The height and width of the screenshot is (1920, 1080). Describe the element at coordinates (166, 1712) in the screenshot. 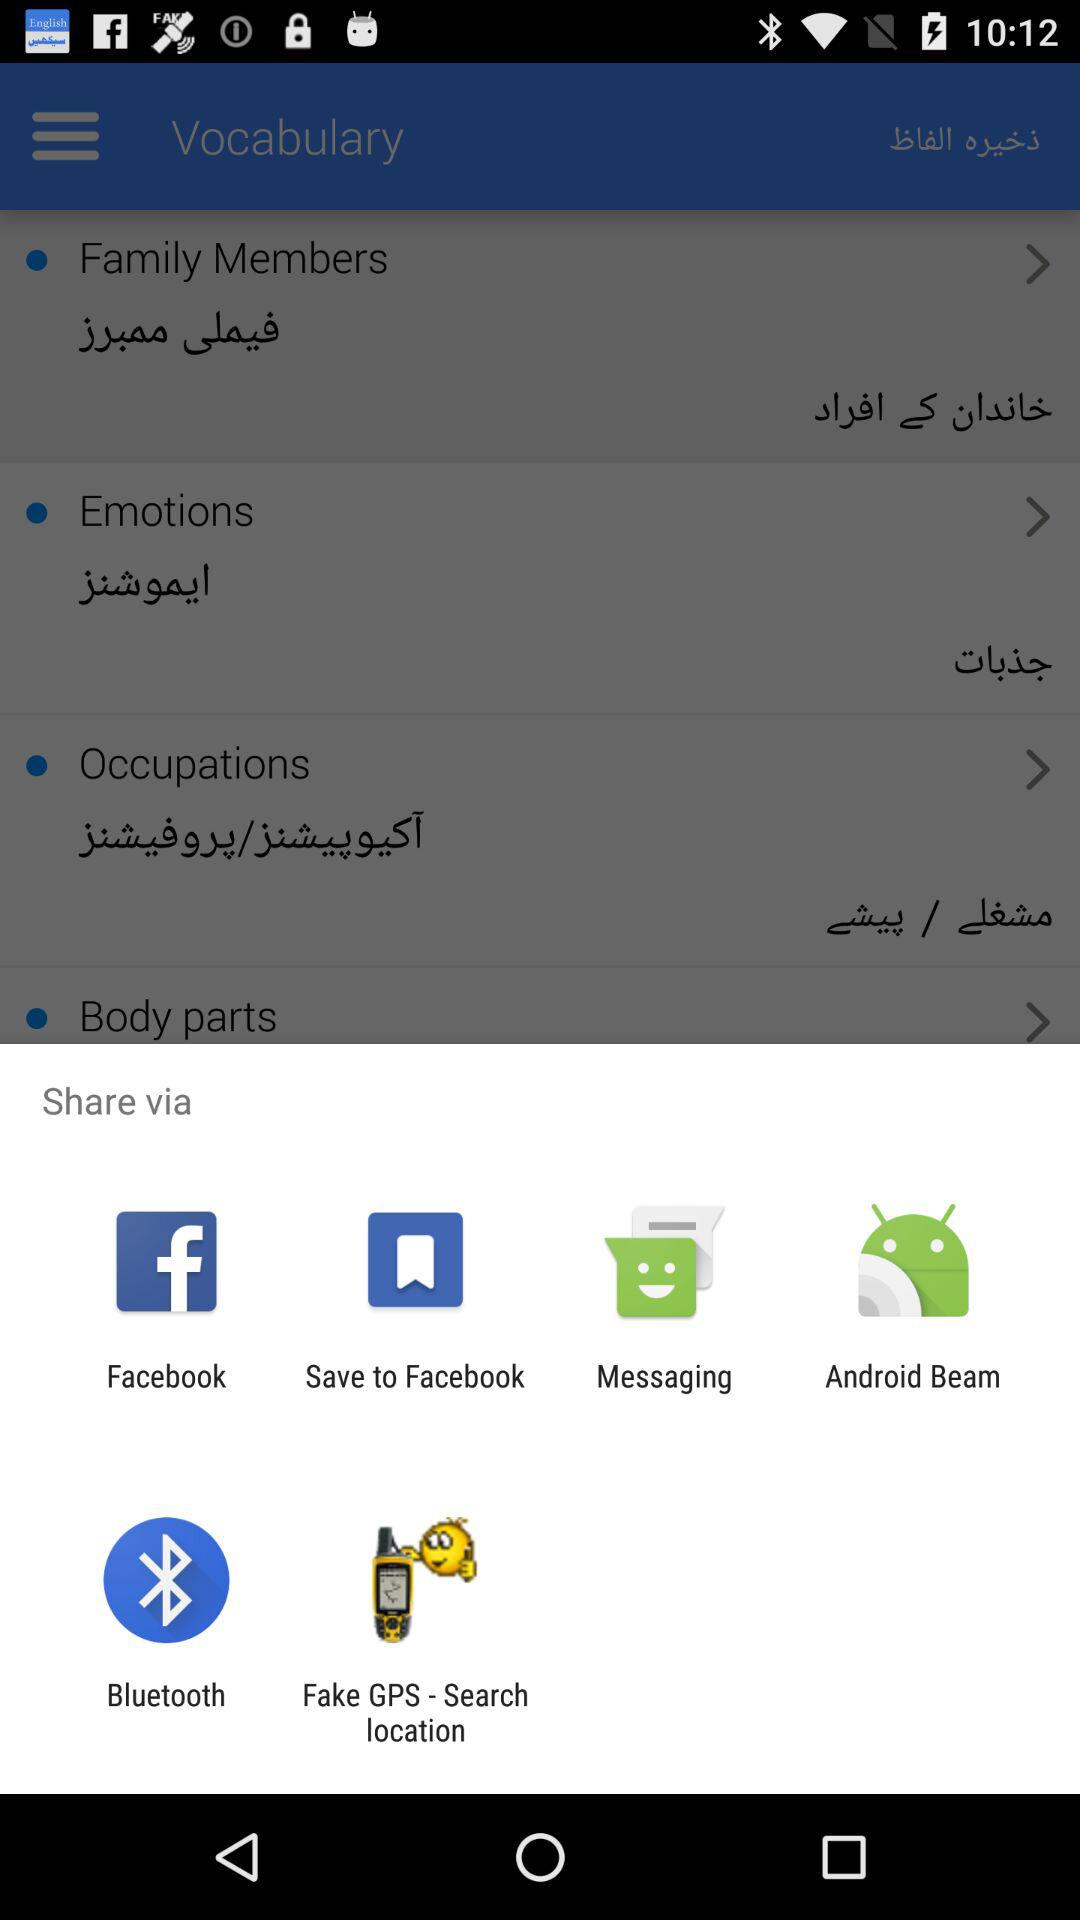

I see `turn off app next to the fake gps search item` at that location.